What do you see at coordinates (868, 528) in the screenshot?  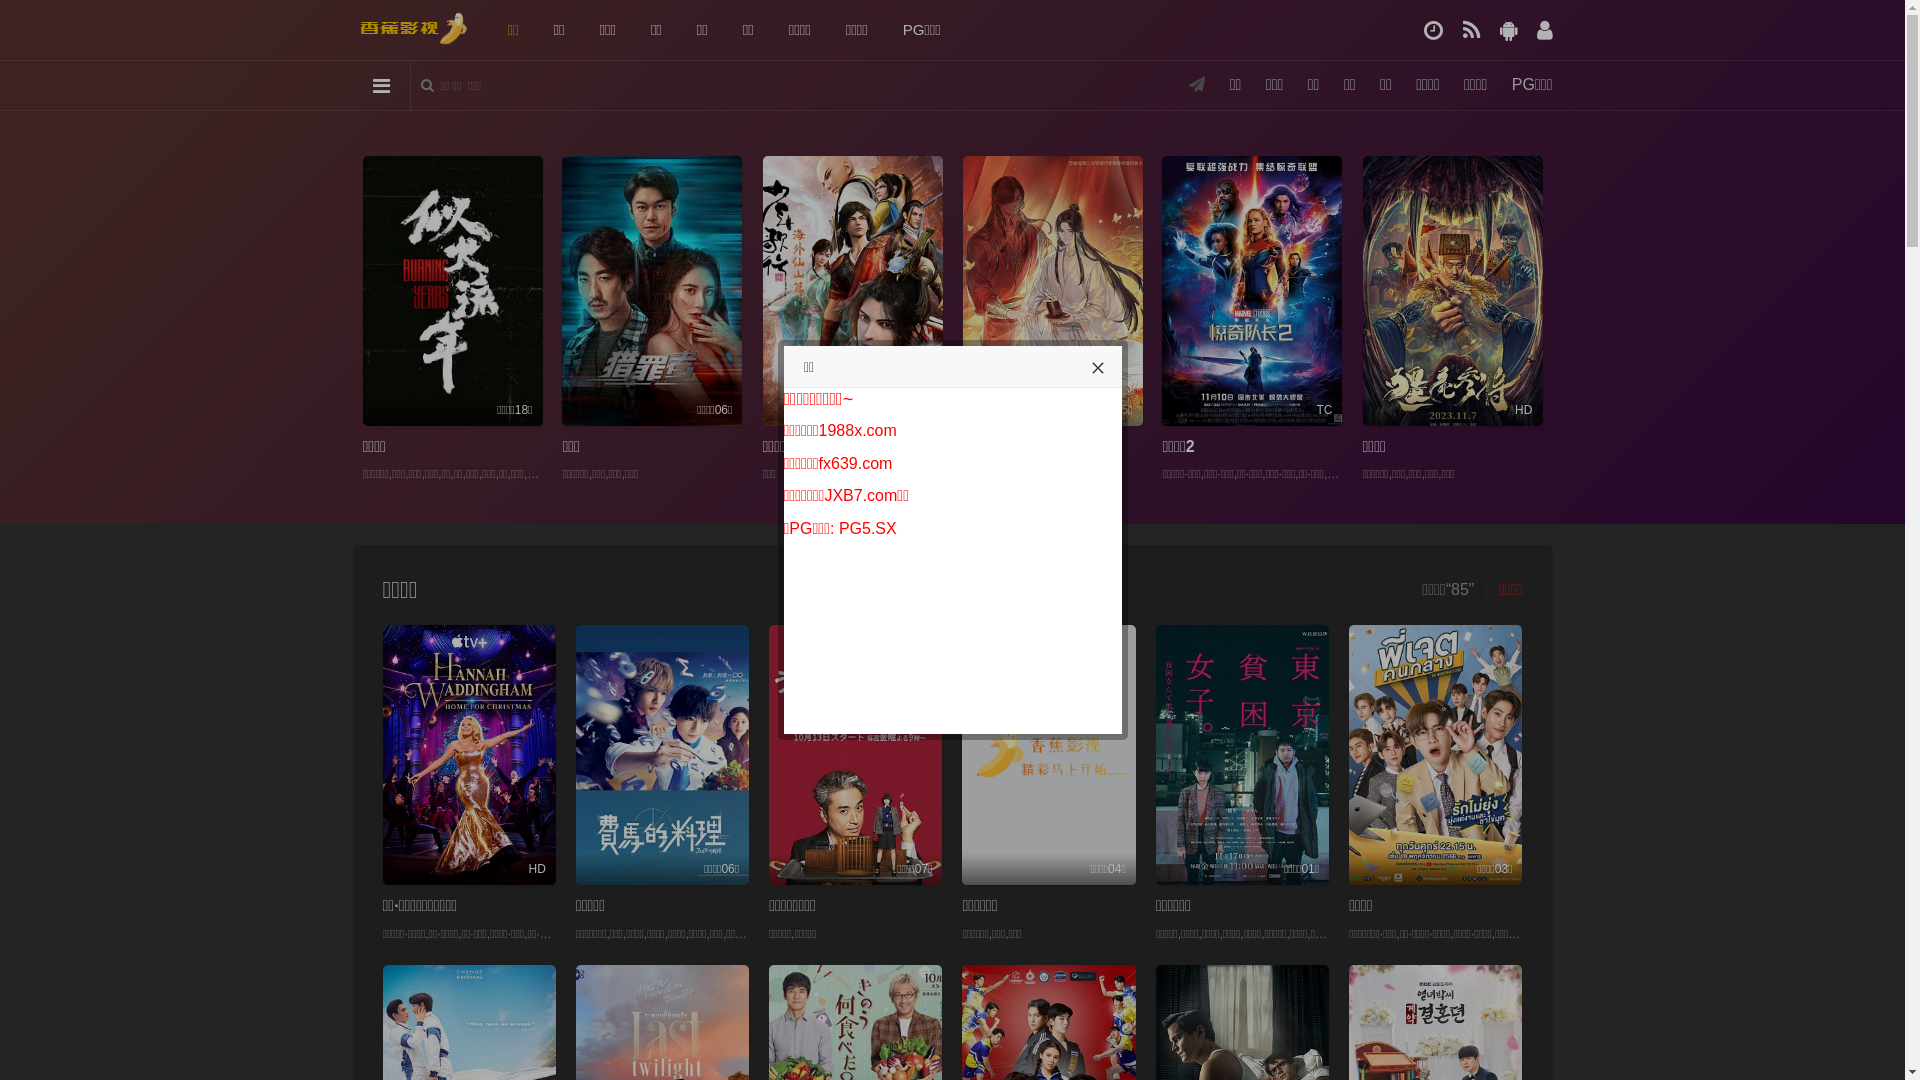 I see `PG5.SX` at bounding box center [868, 528].